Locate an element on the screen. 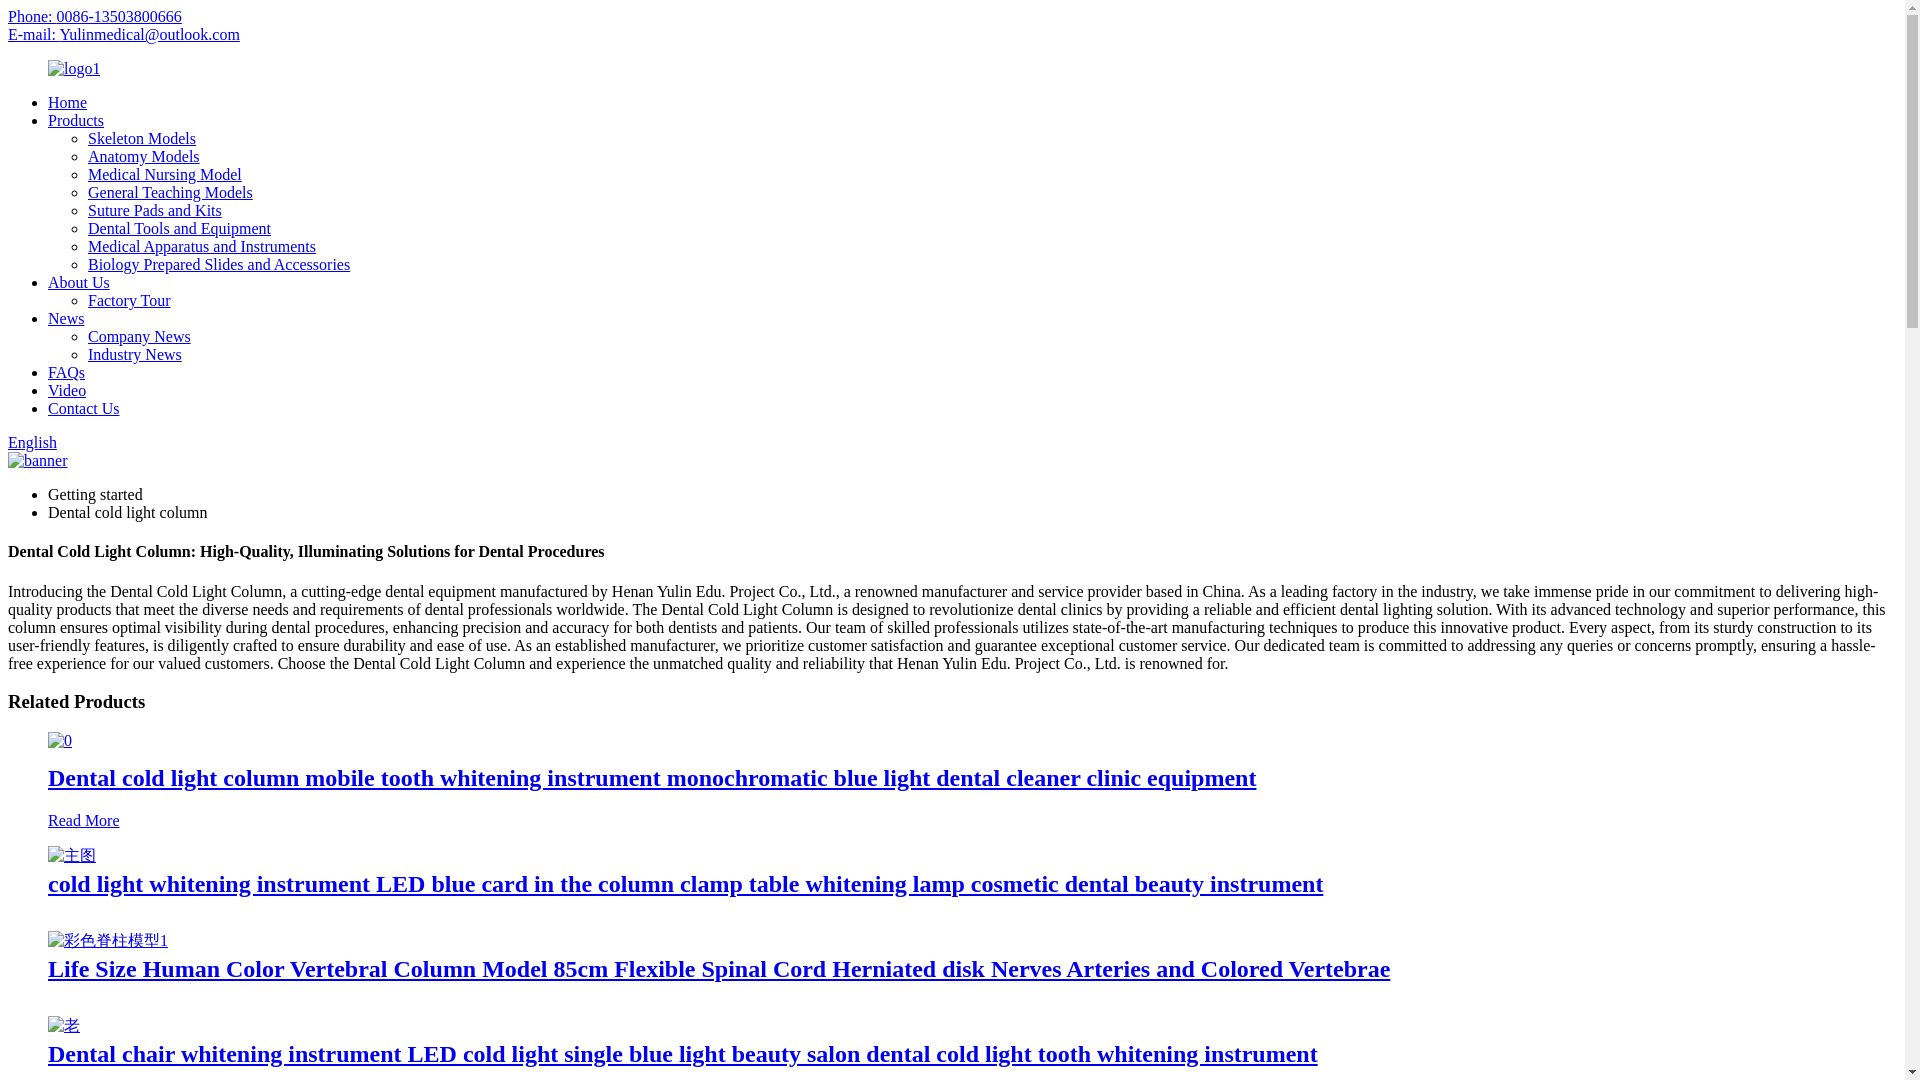 The width and height of the screenshot is (1920, 1080). FAQs is located at coordinates (66, 372).